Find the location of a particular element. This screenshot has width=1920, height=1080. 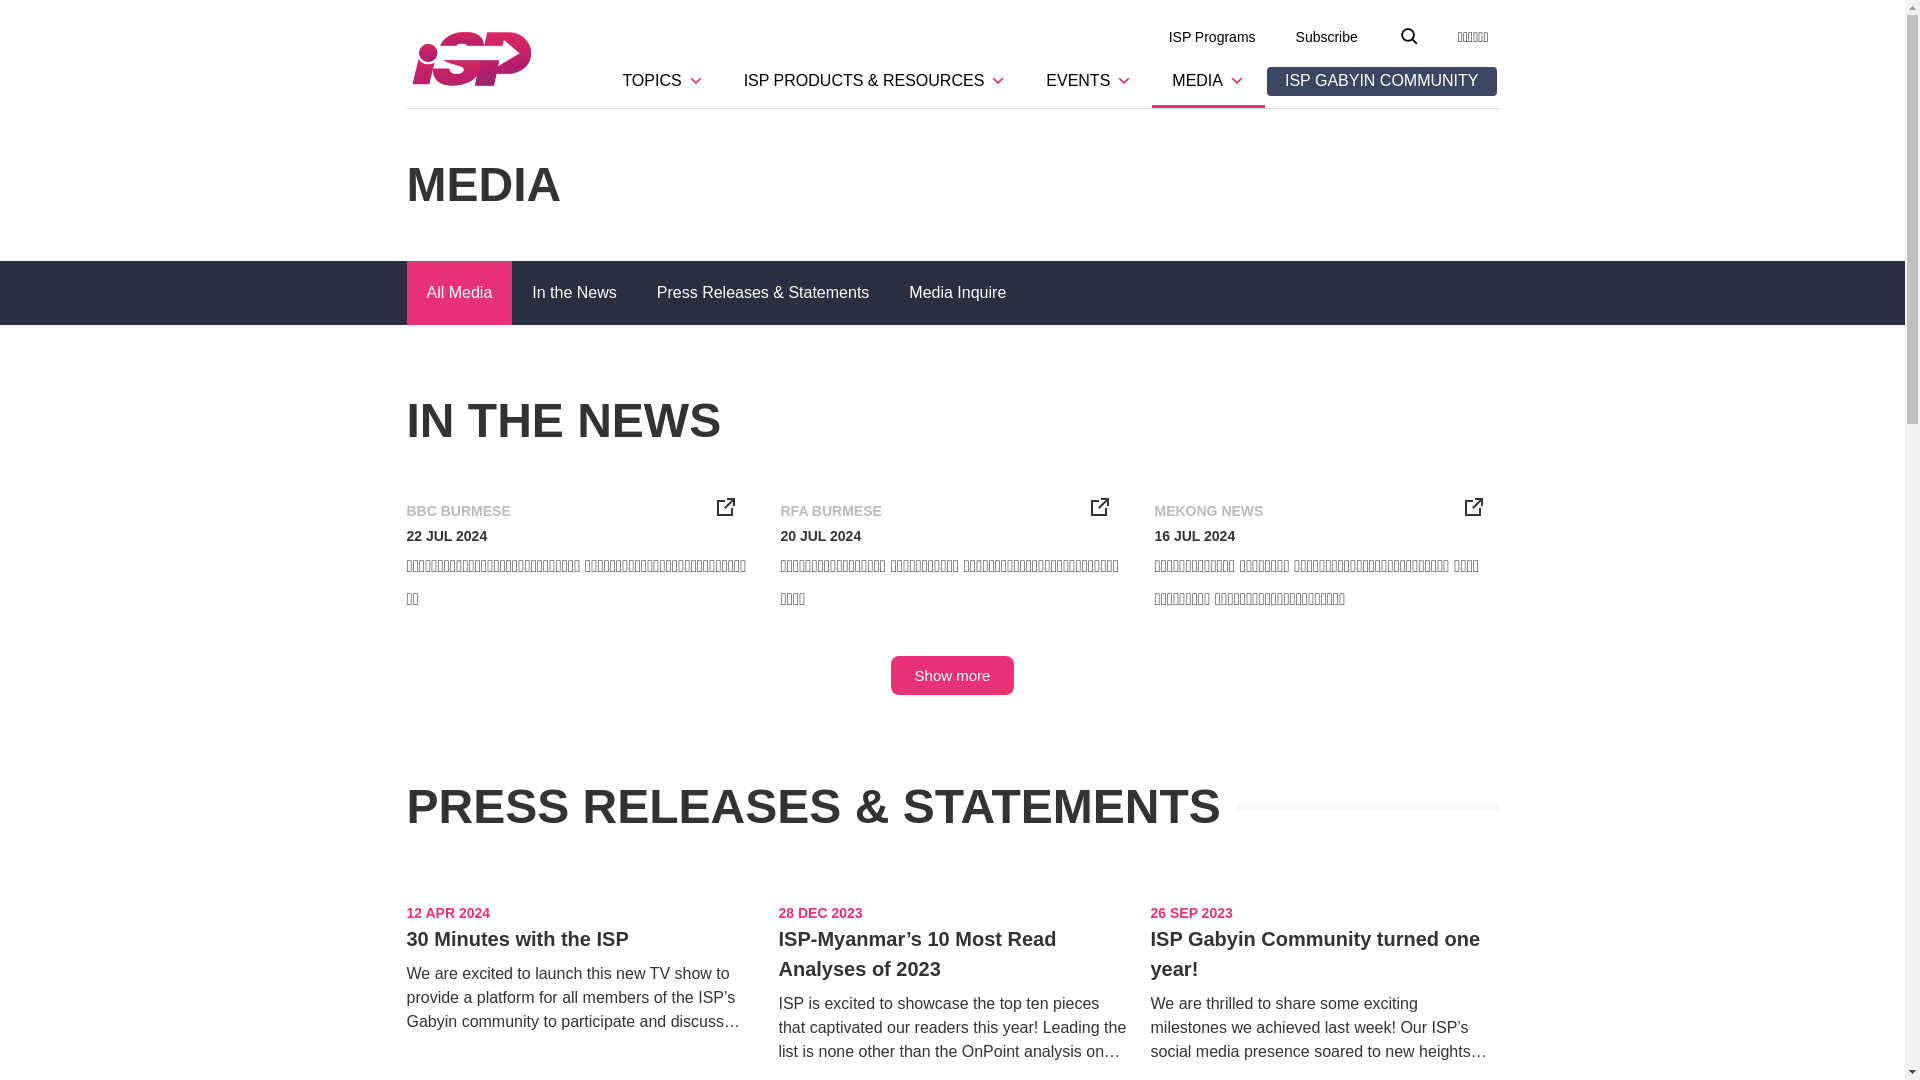

Search is located at coordinates (20, 21).